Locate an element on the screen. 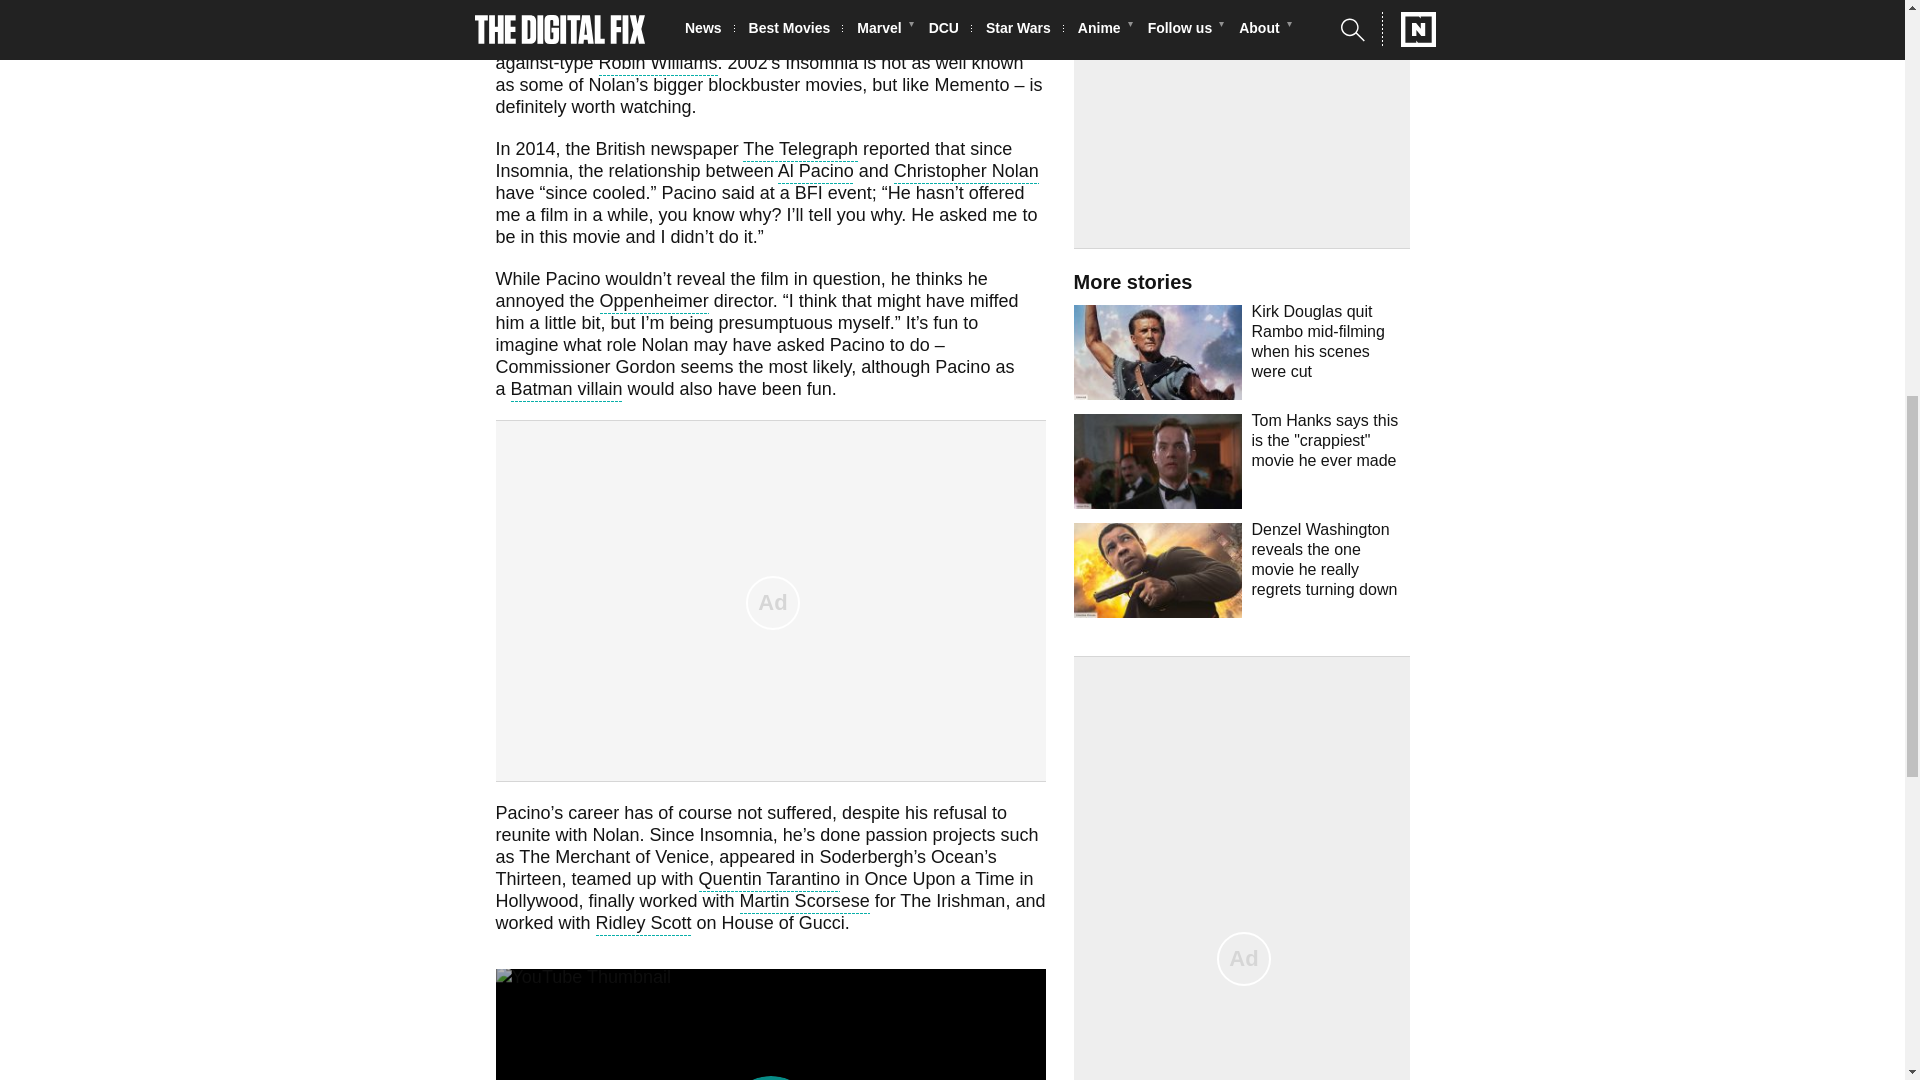 This screenshot has width=1920, height=1080. Robin Williams is located at coordinates (658, 64).